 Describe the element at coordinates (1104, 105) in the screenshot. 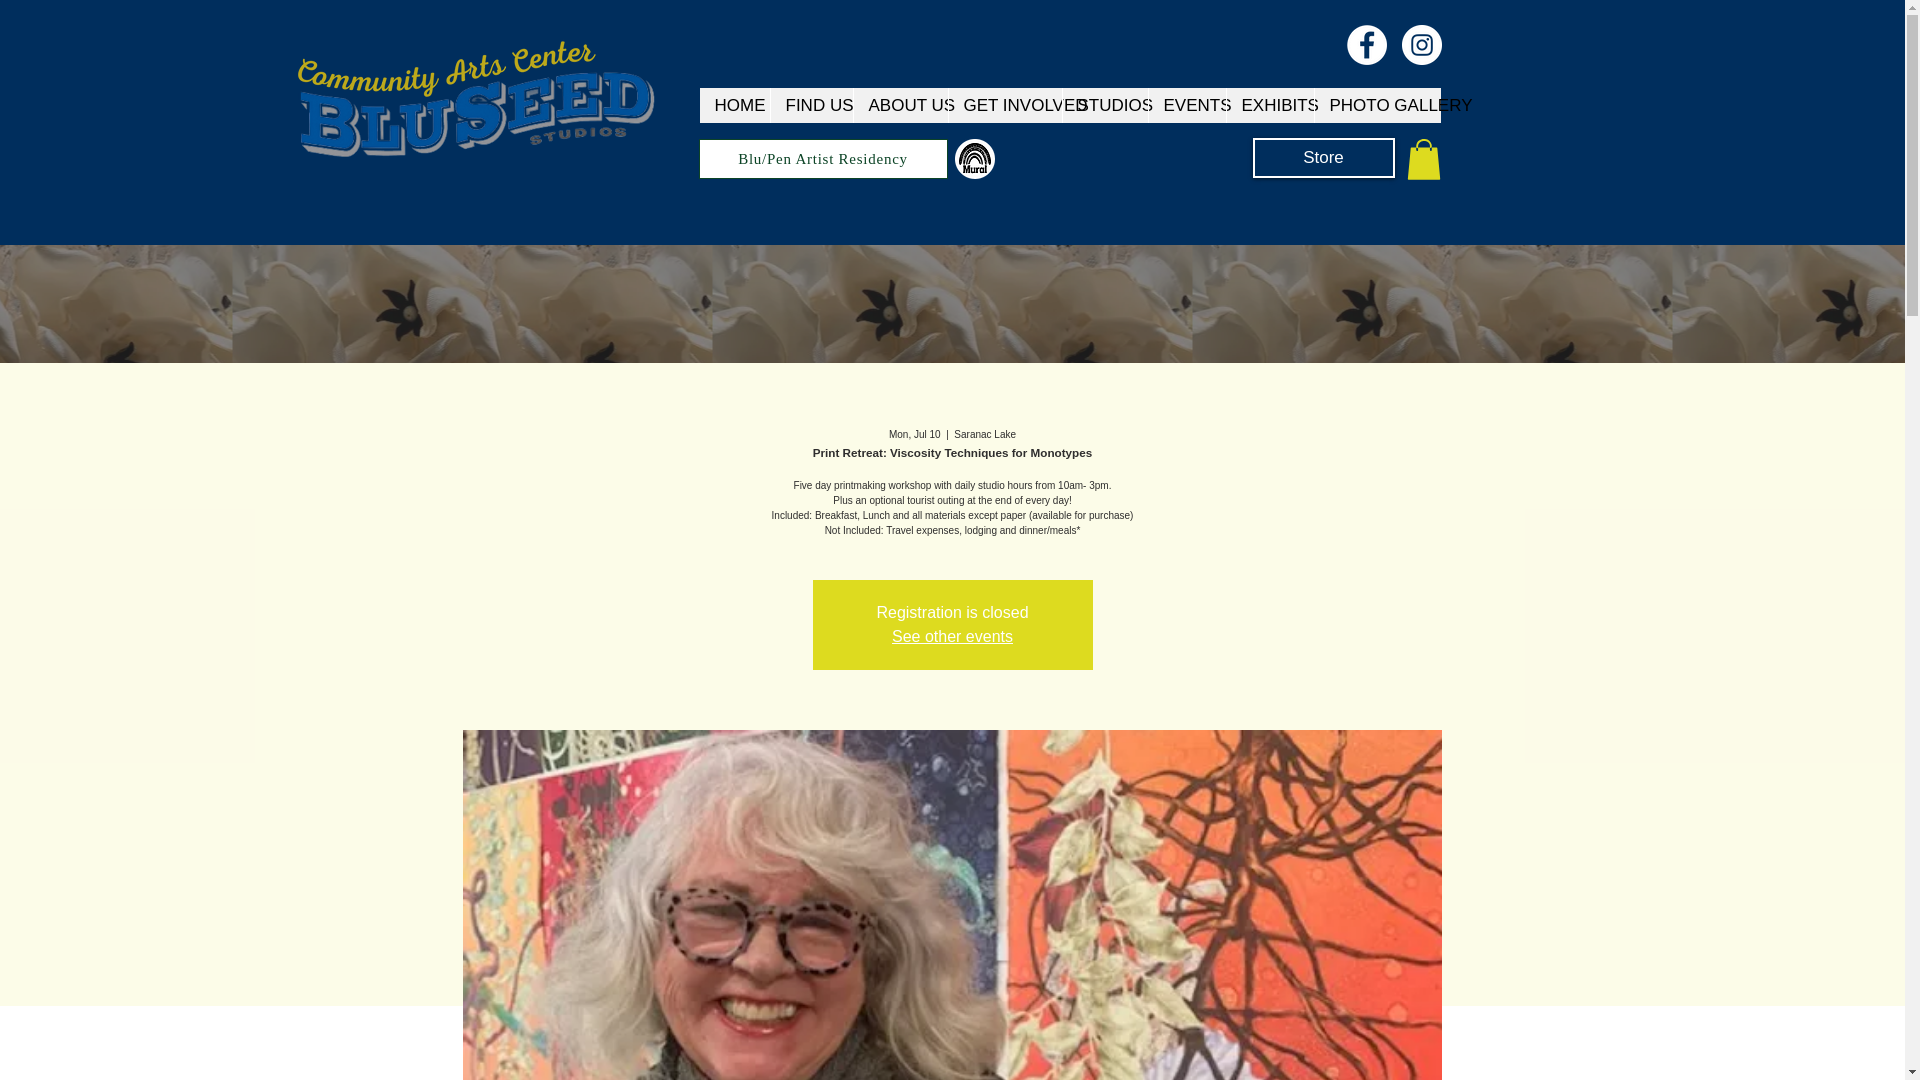

I see `STUDIOS` at that location.